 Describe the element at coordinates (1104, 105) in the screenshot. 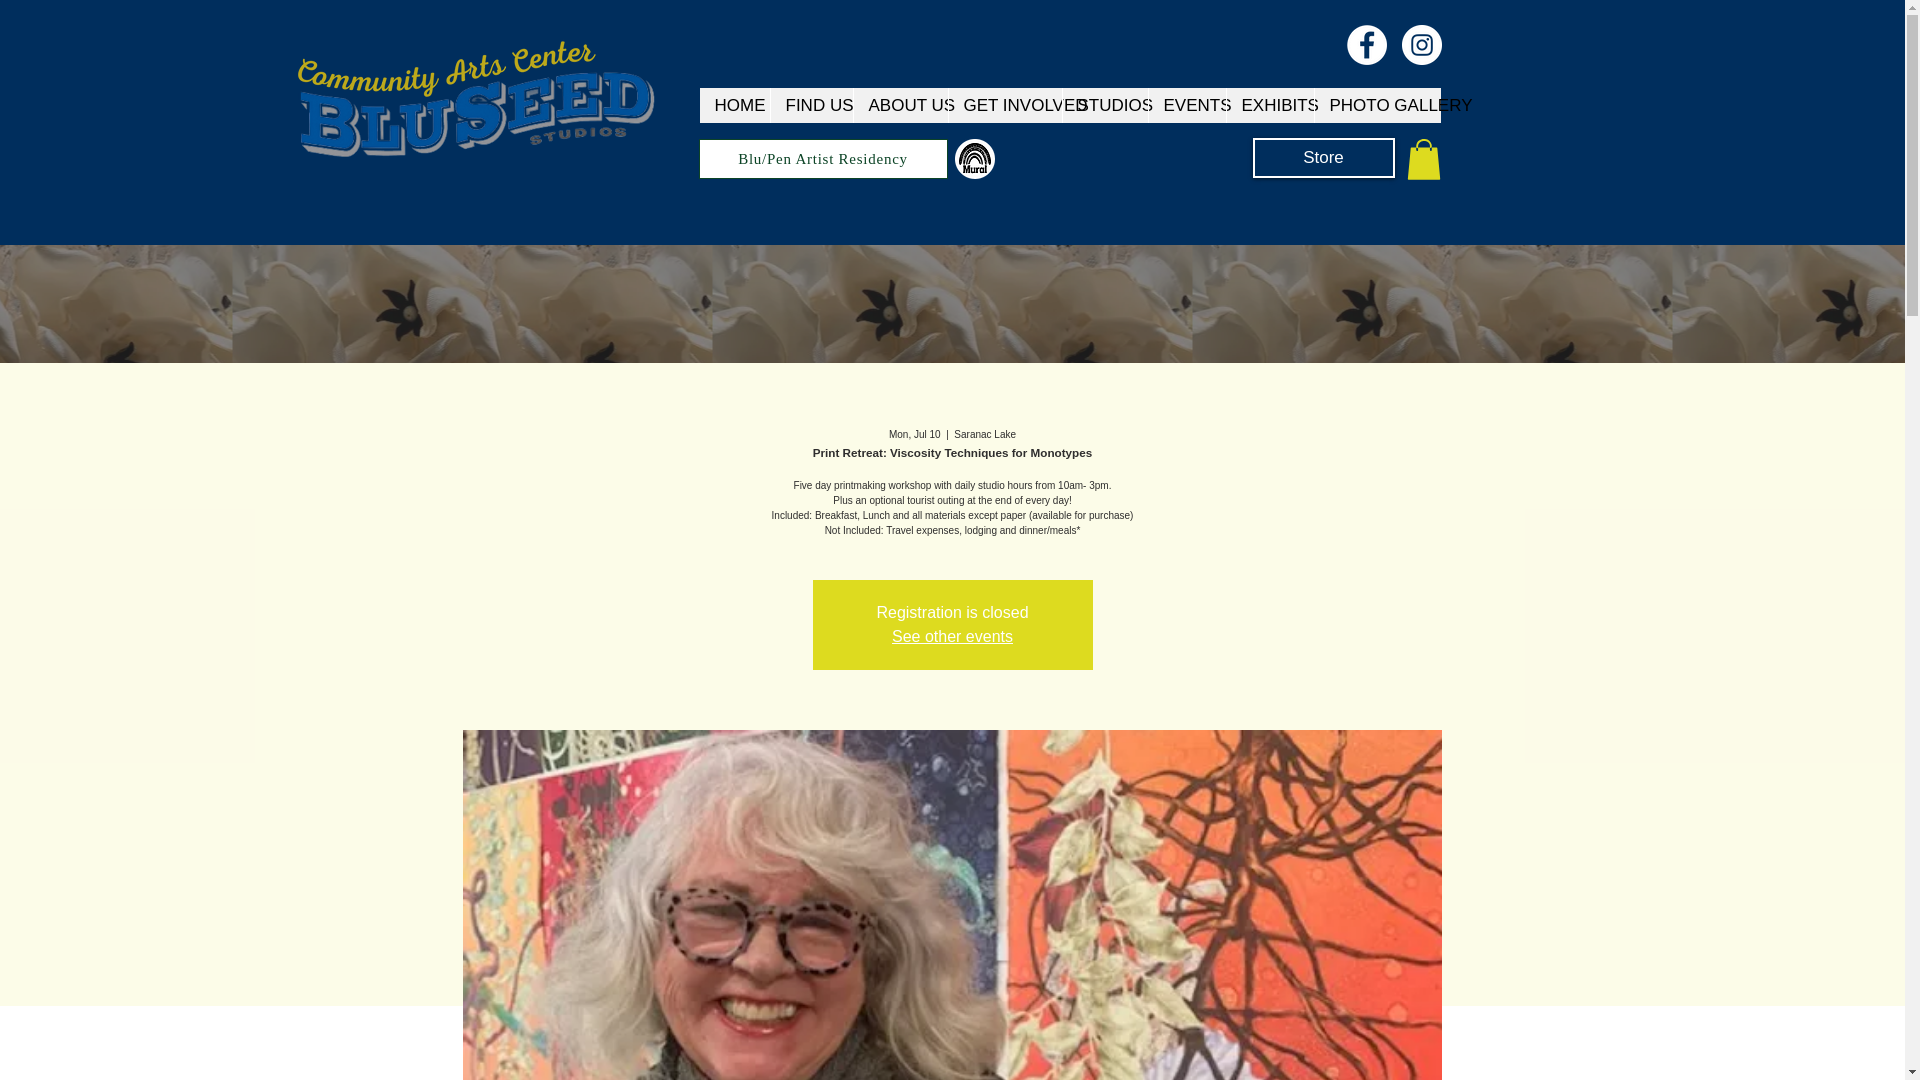

I see `STUDIOS` at that location.